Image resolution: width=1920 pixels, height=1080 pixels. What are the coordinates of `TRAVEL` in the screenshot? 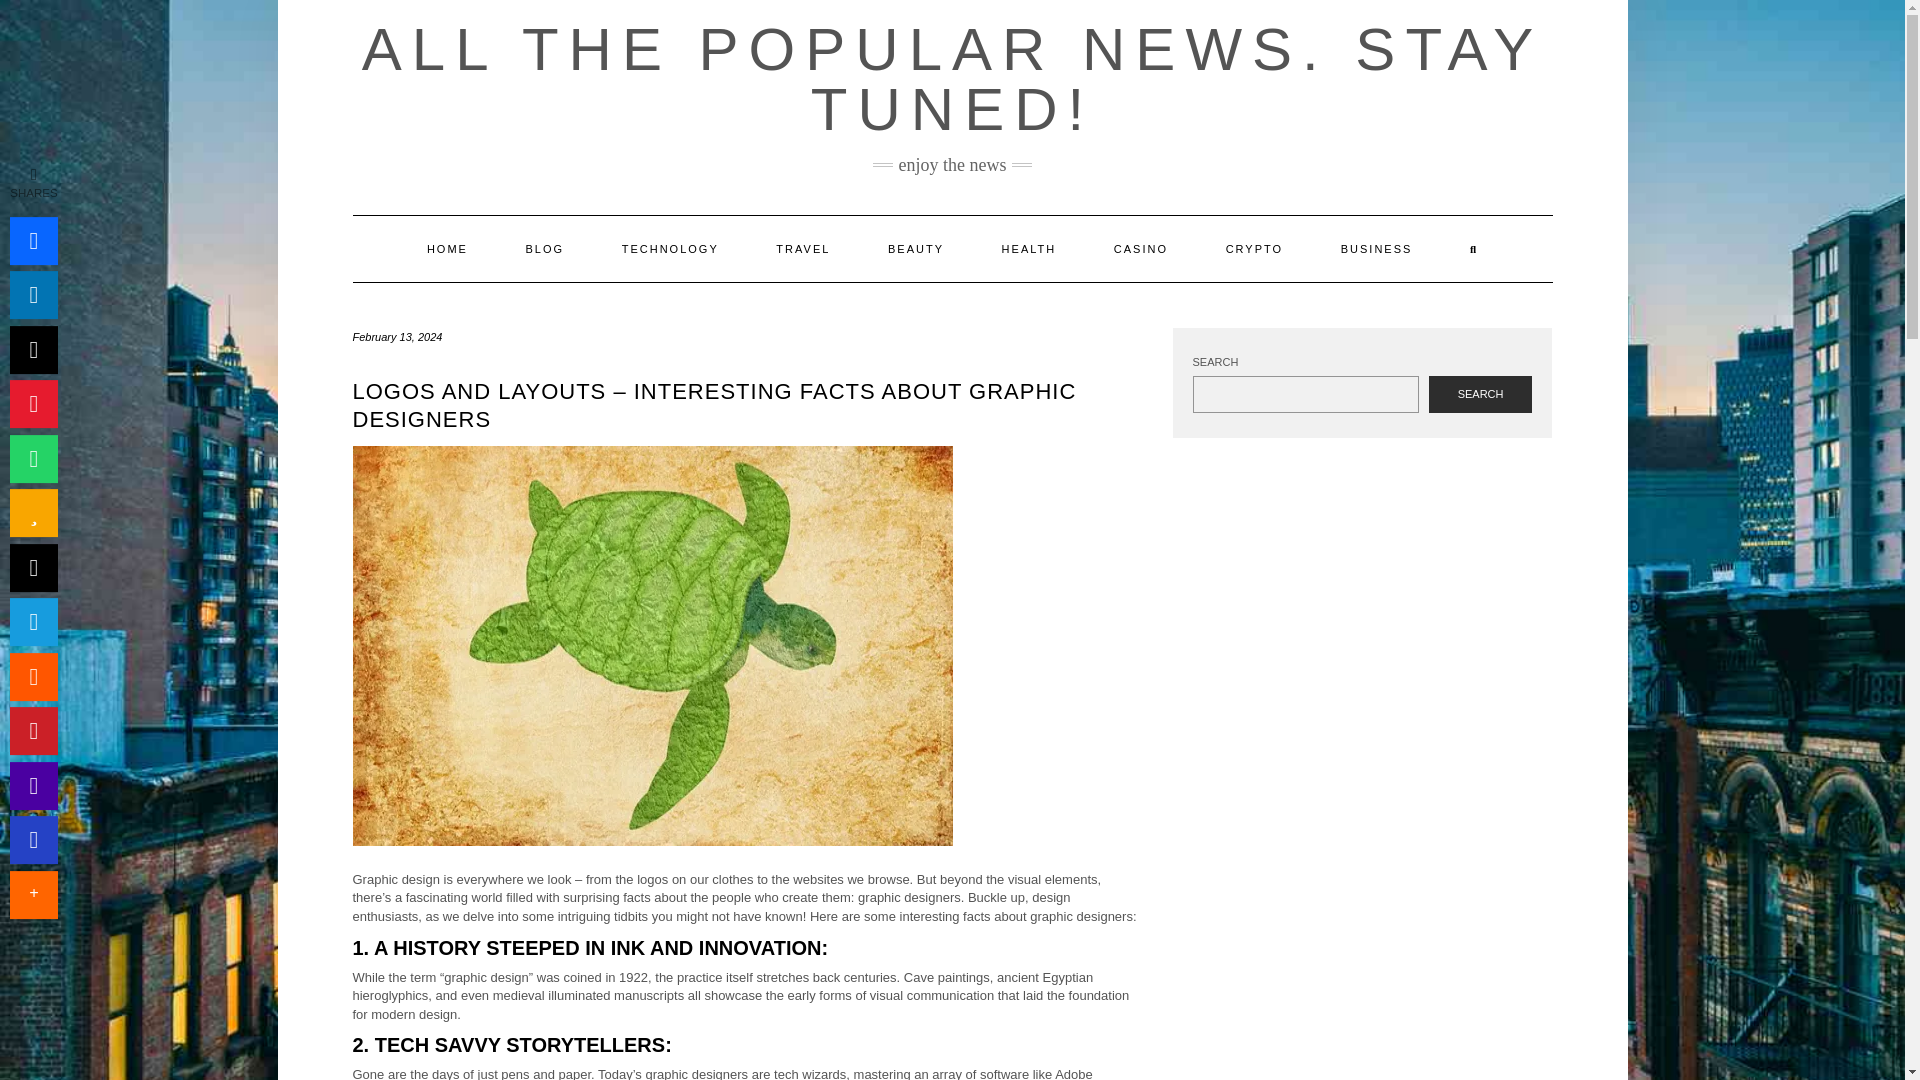 It's located at (802, 248).